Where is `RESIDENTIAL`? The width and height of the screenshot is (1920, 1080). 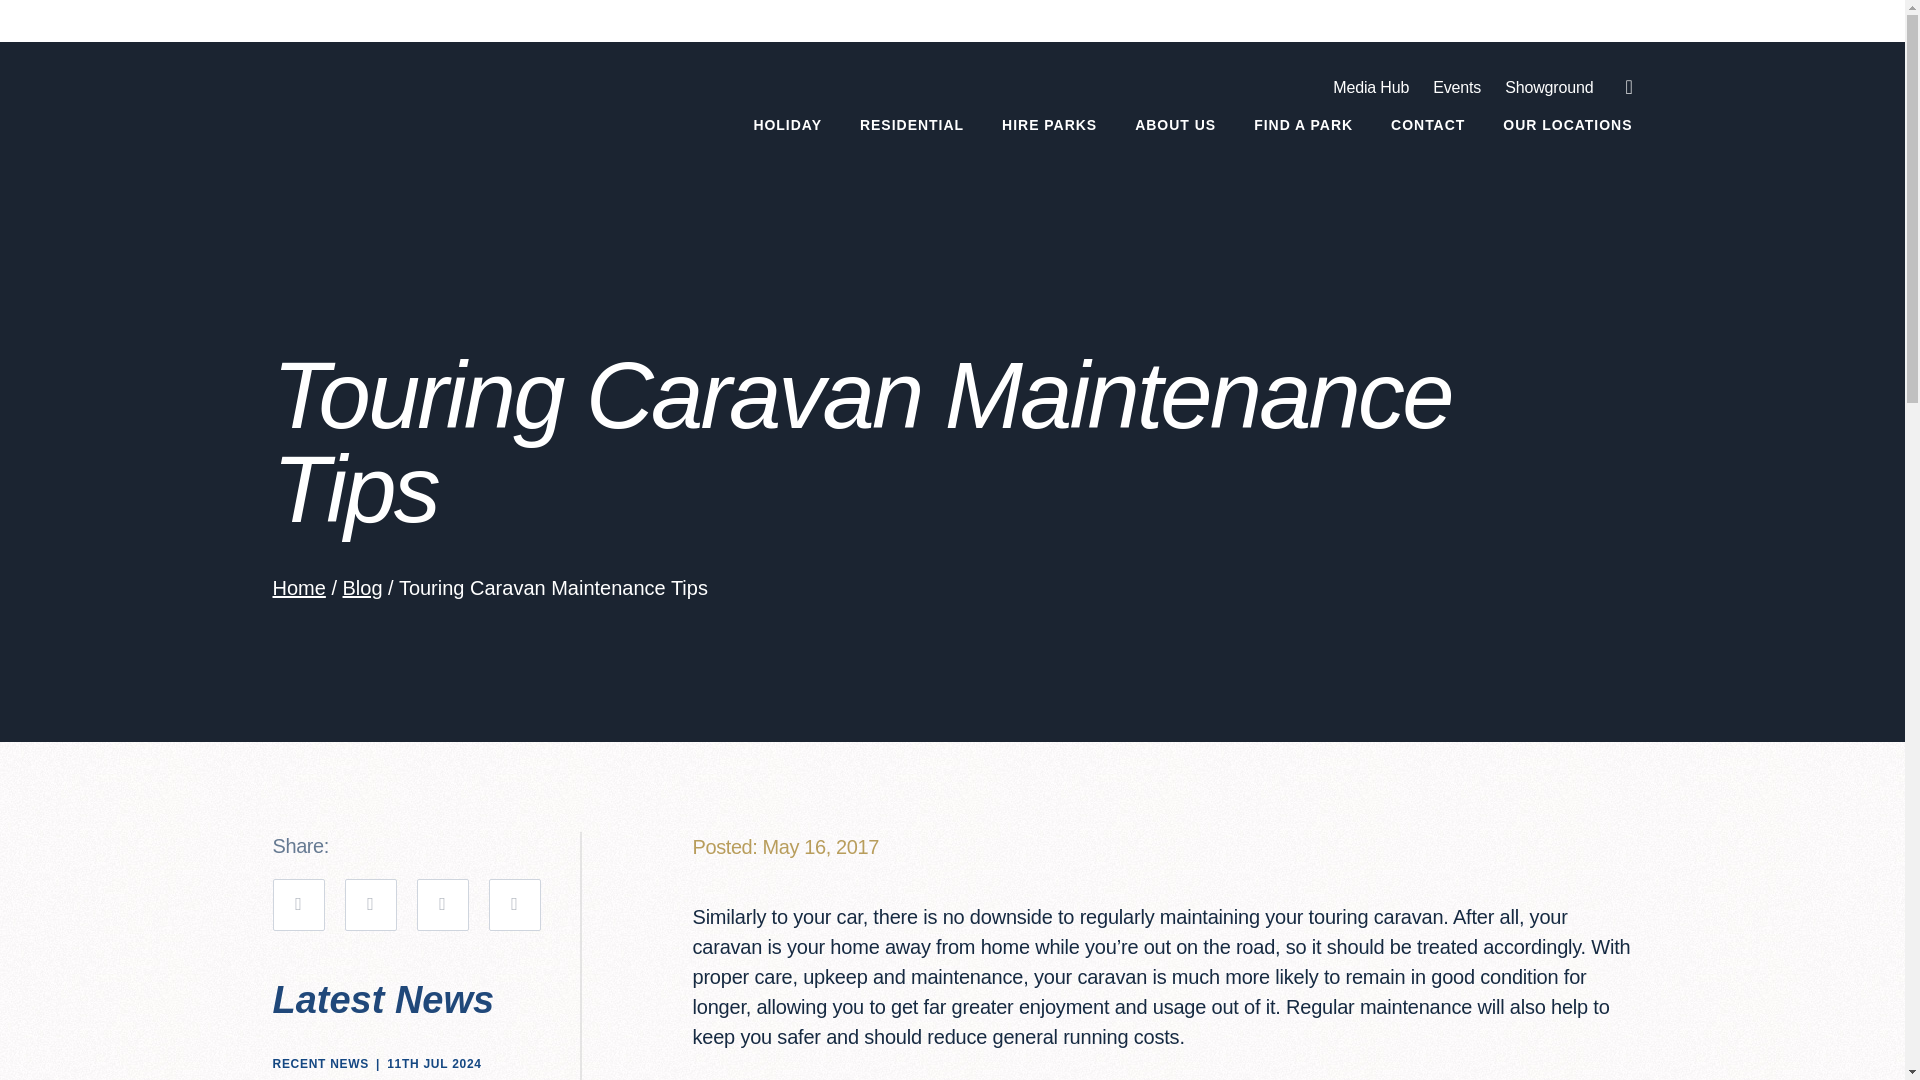 RESIDENTIAL is located at coordinates (912, 124).